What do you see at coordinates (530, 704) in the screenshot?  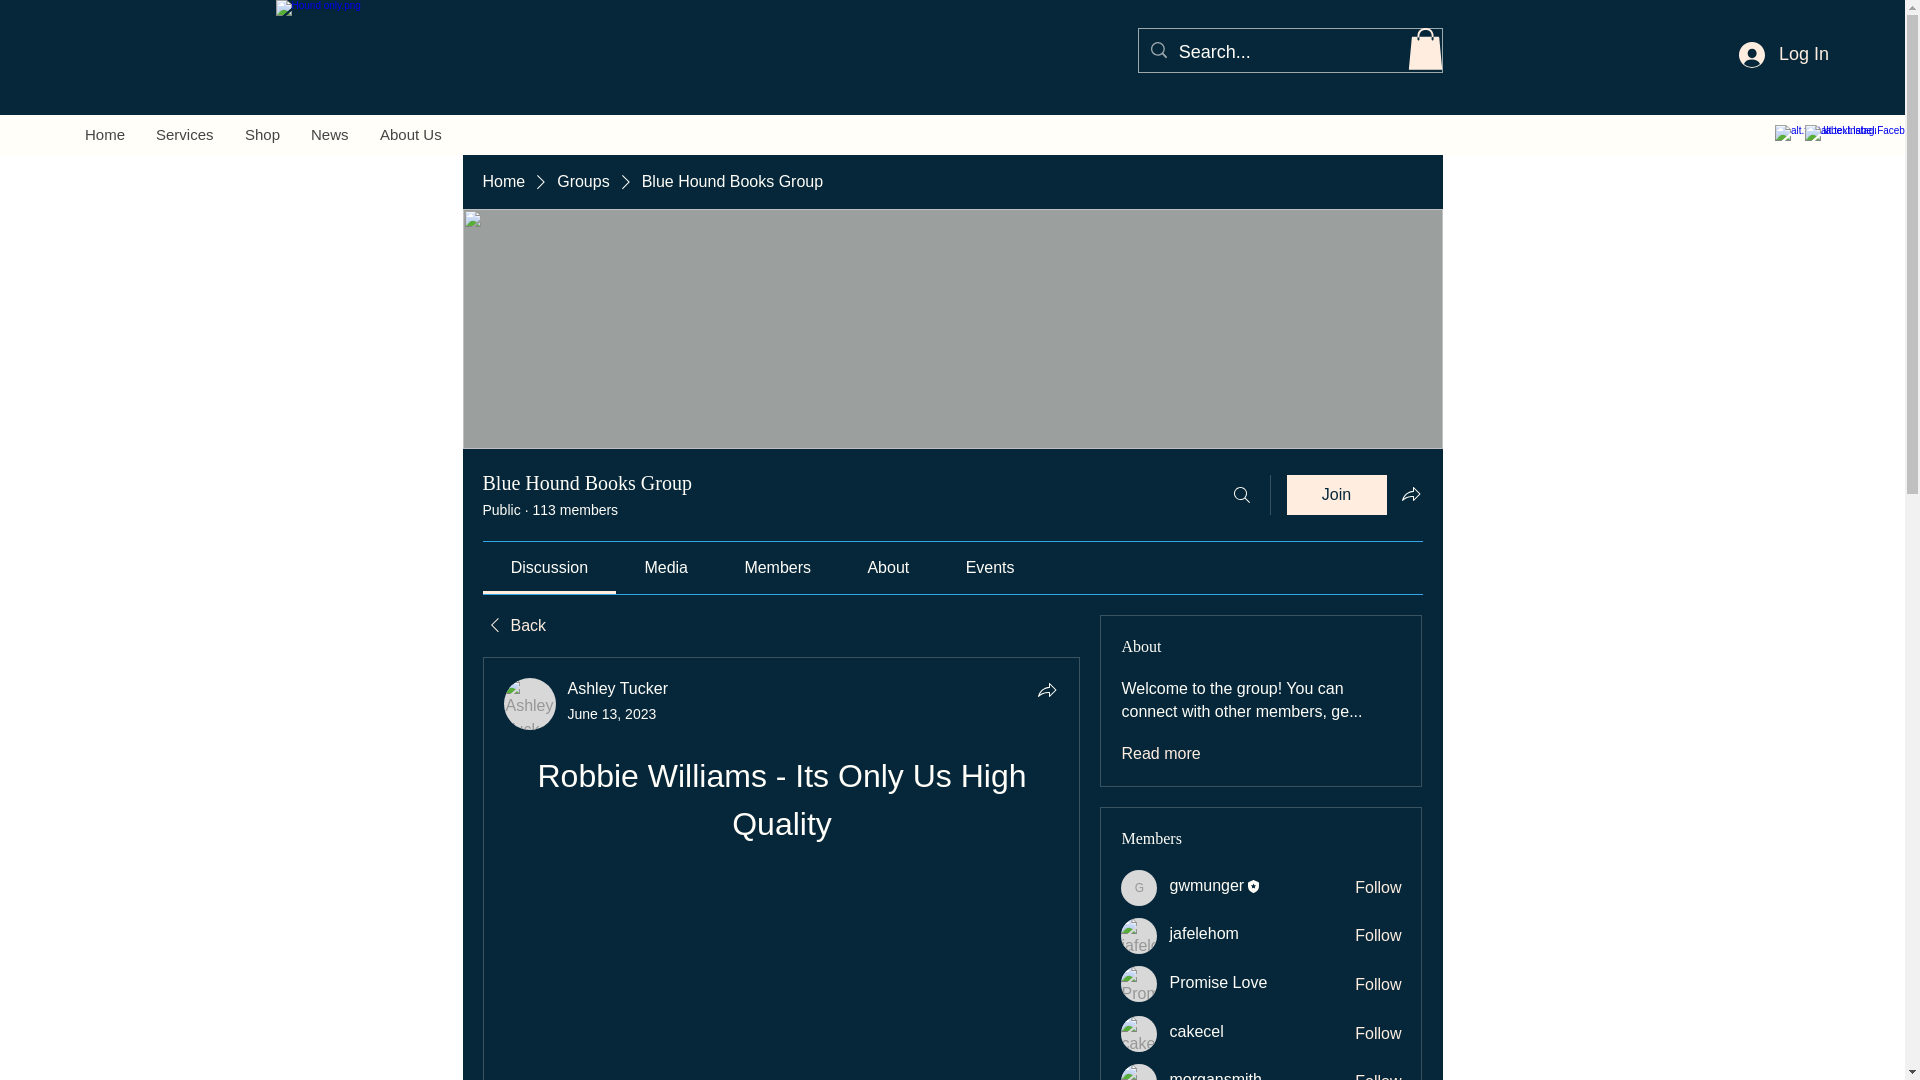 I see `Ashley Tucker` at bounding box center [530, 704].